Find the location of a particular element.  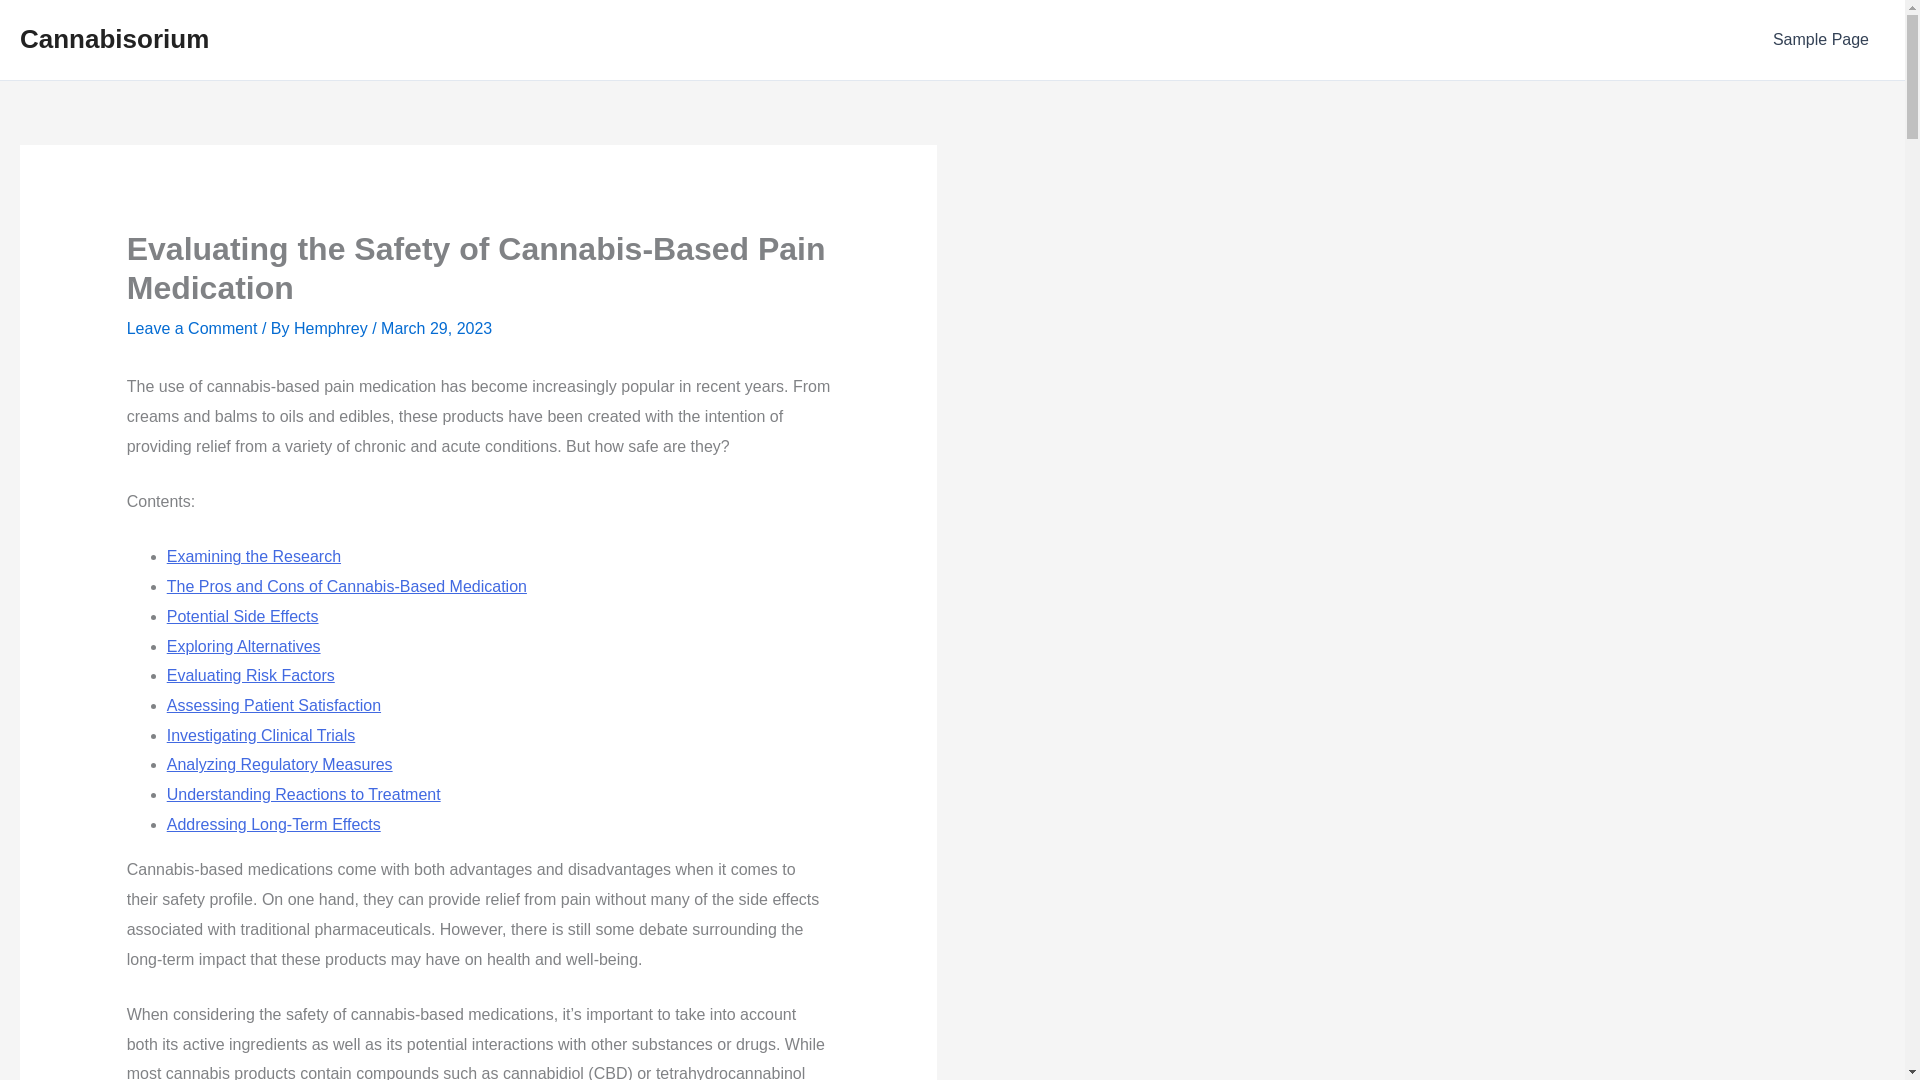

Leave a Comment is located at coordinates (192, 328).